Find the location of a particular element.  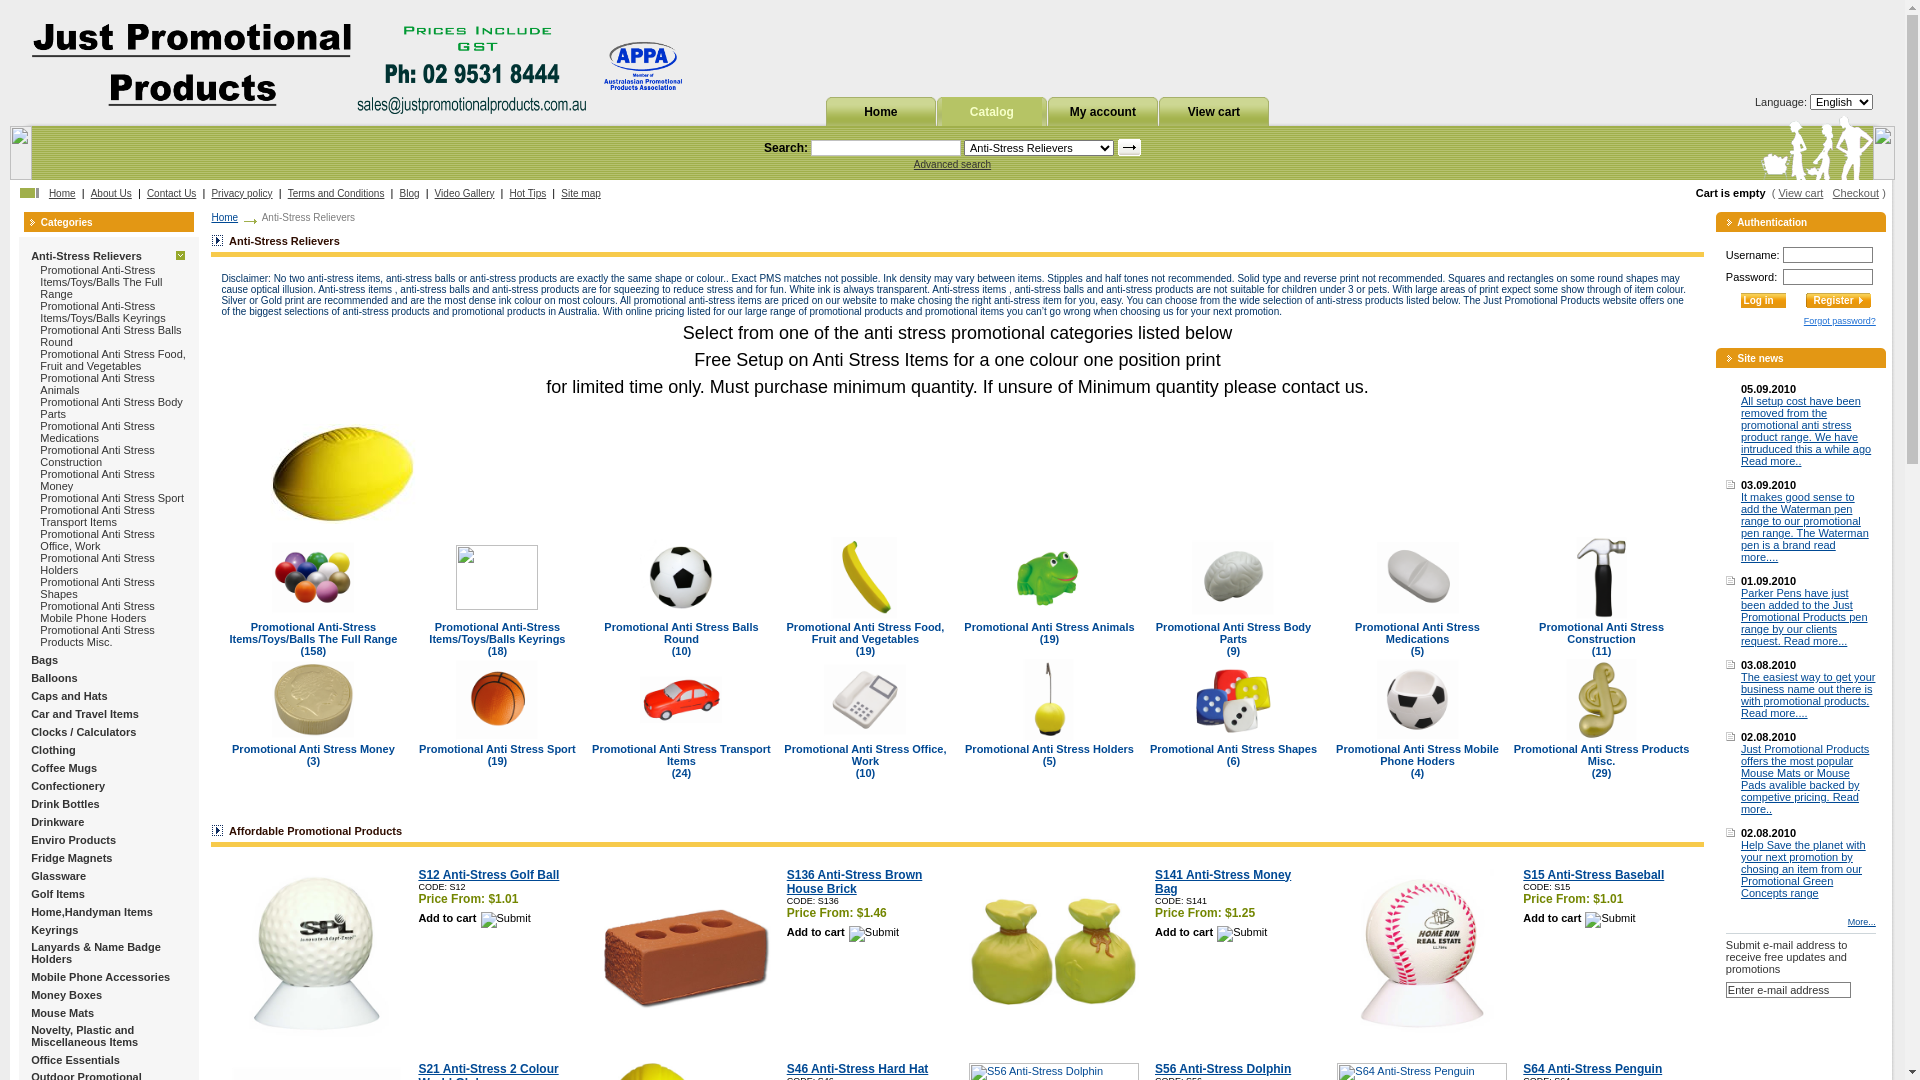

 View cart  is located at coordinates (1214, 112).